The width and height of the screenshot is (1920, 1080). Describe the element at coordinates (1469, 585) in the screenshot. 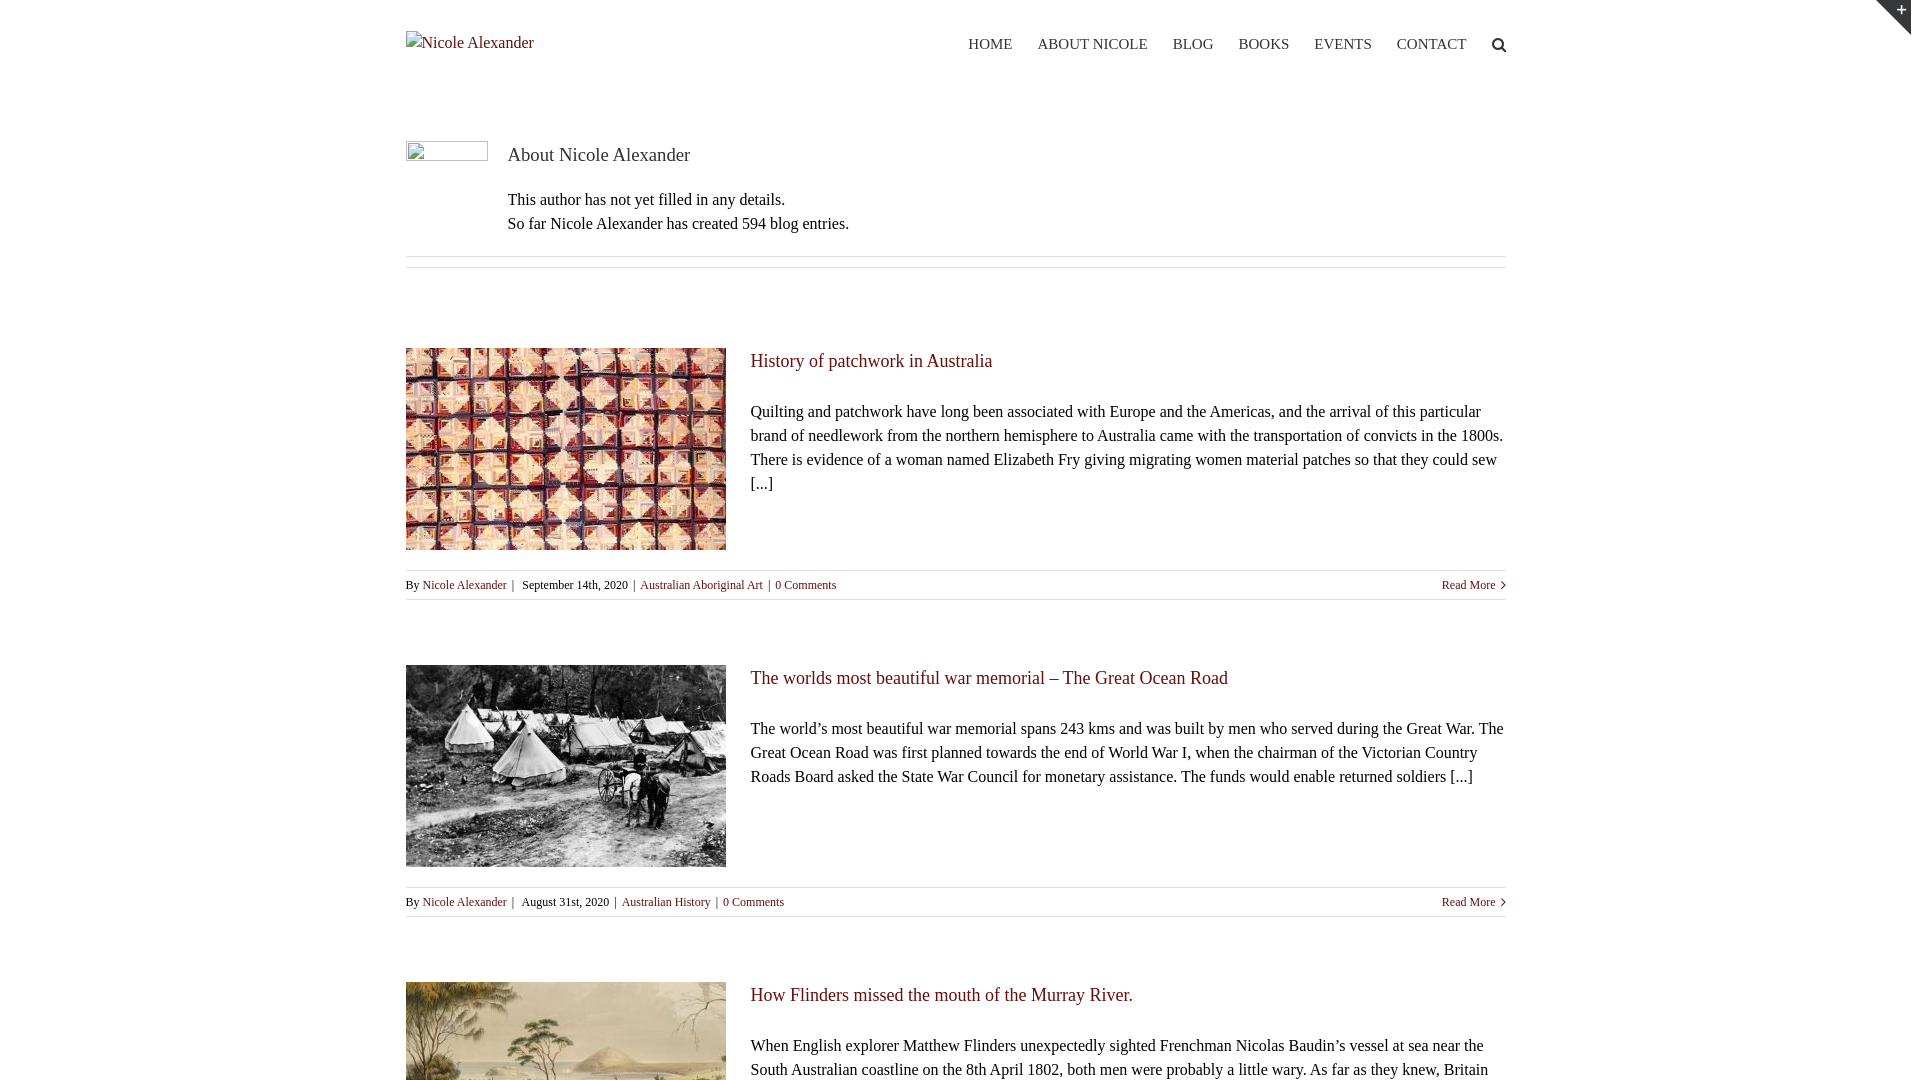

I see `Read More` at that location.